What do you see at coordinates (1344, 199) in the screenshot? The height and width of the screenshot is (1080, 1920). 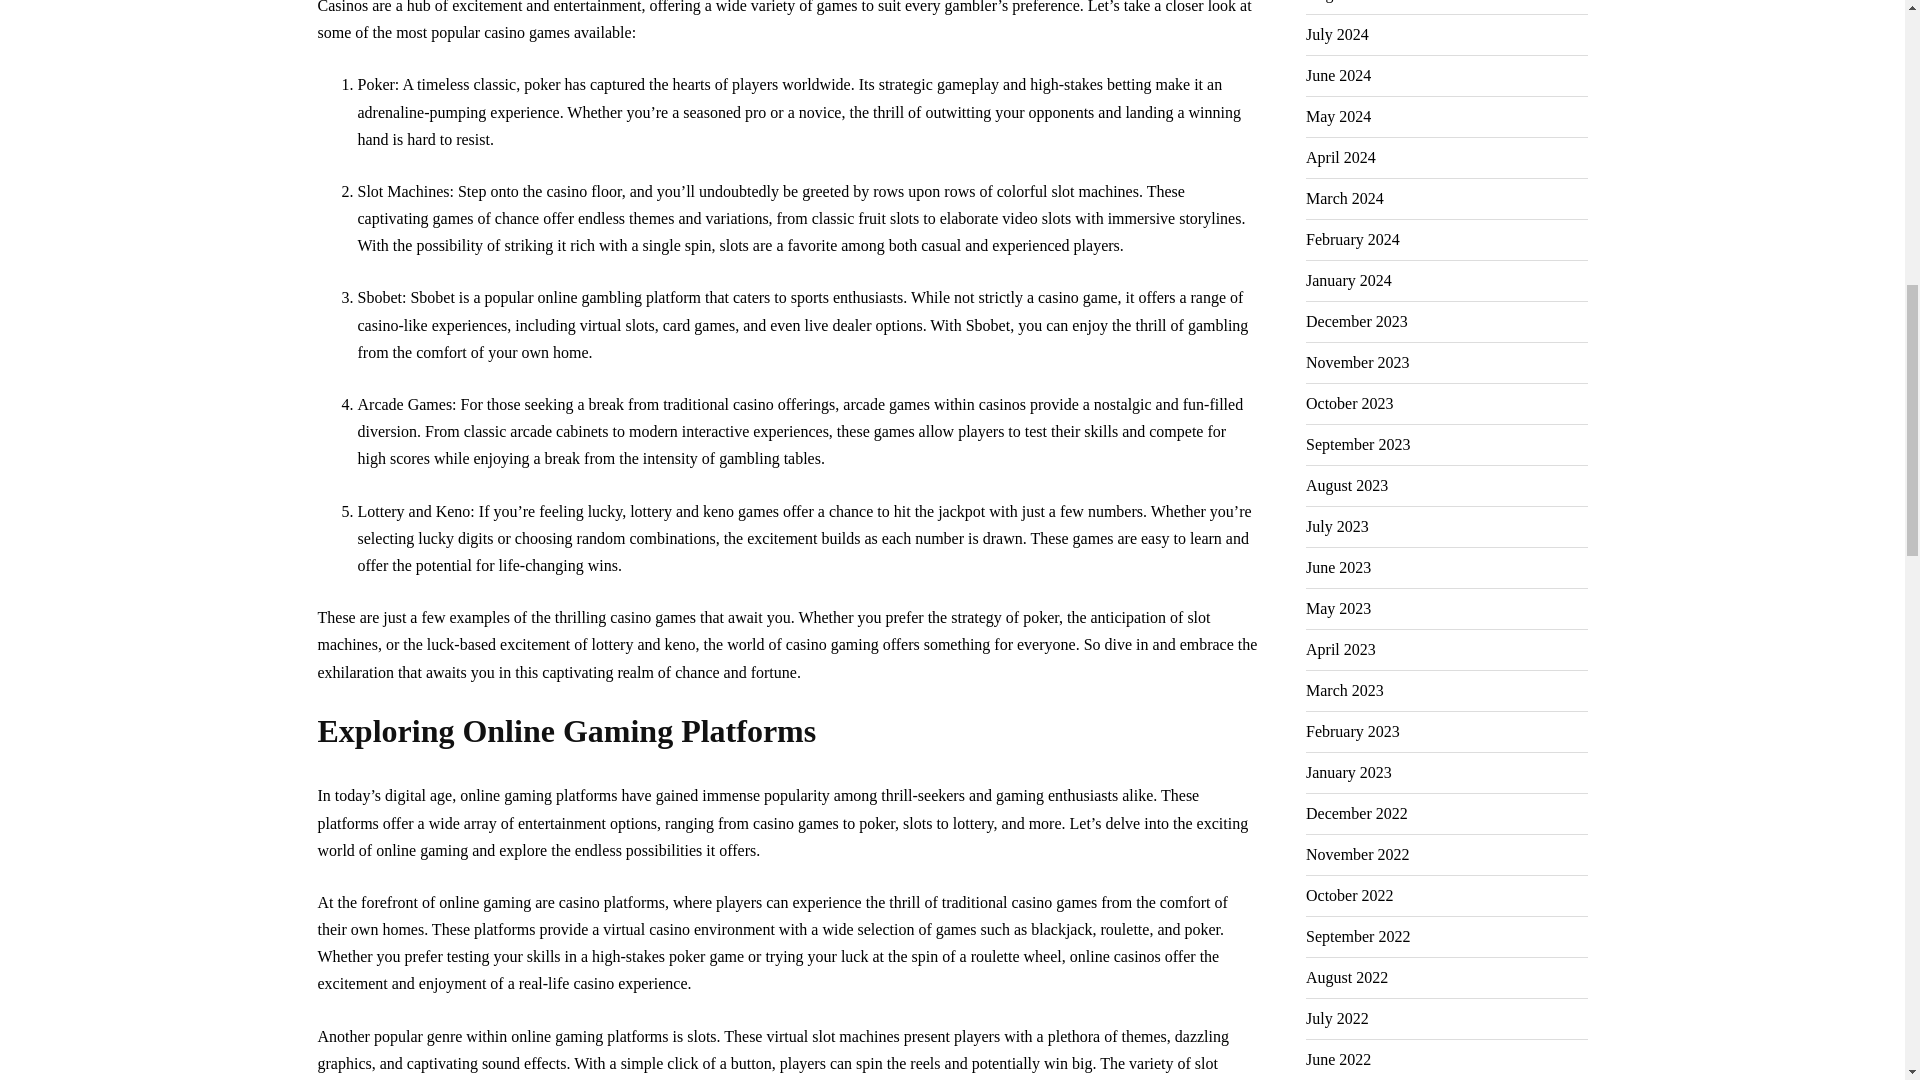 I see `March 2024` at bounding box center [1344, 199].